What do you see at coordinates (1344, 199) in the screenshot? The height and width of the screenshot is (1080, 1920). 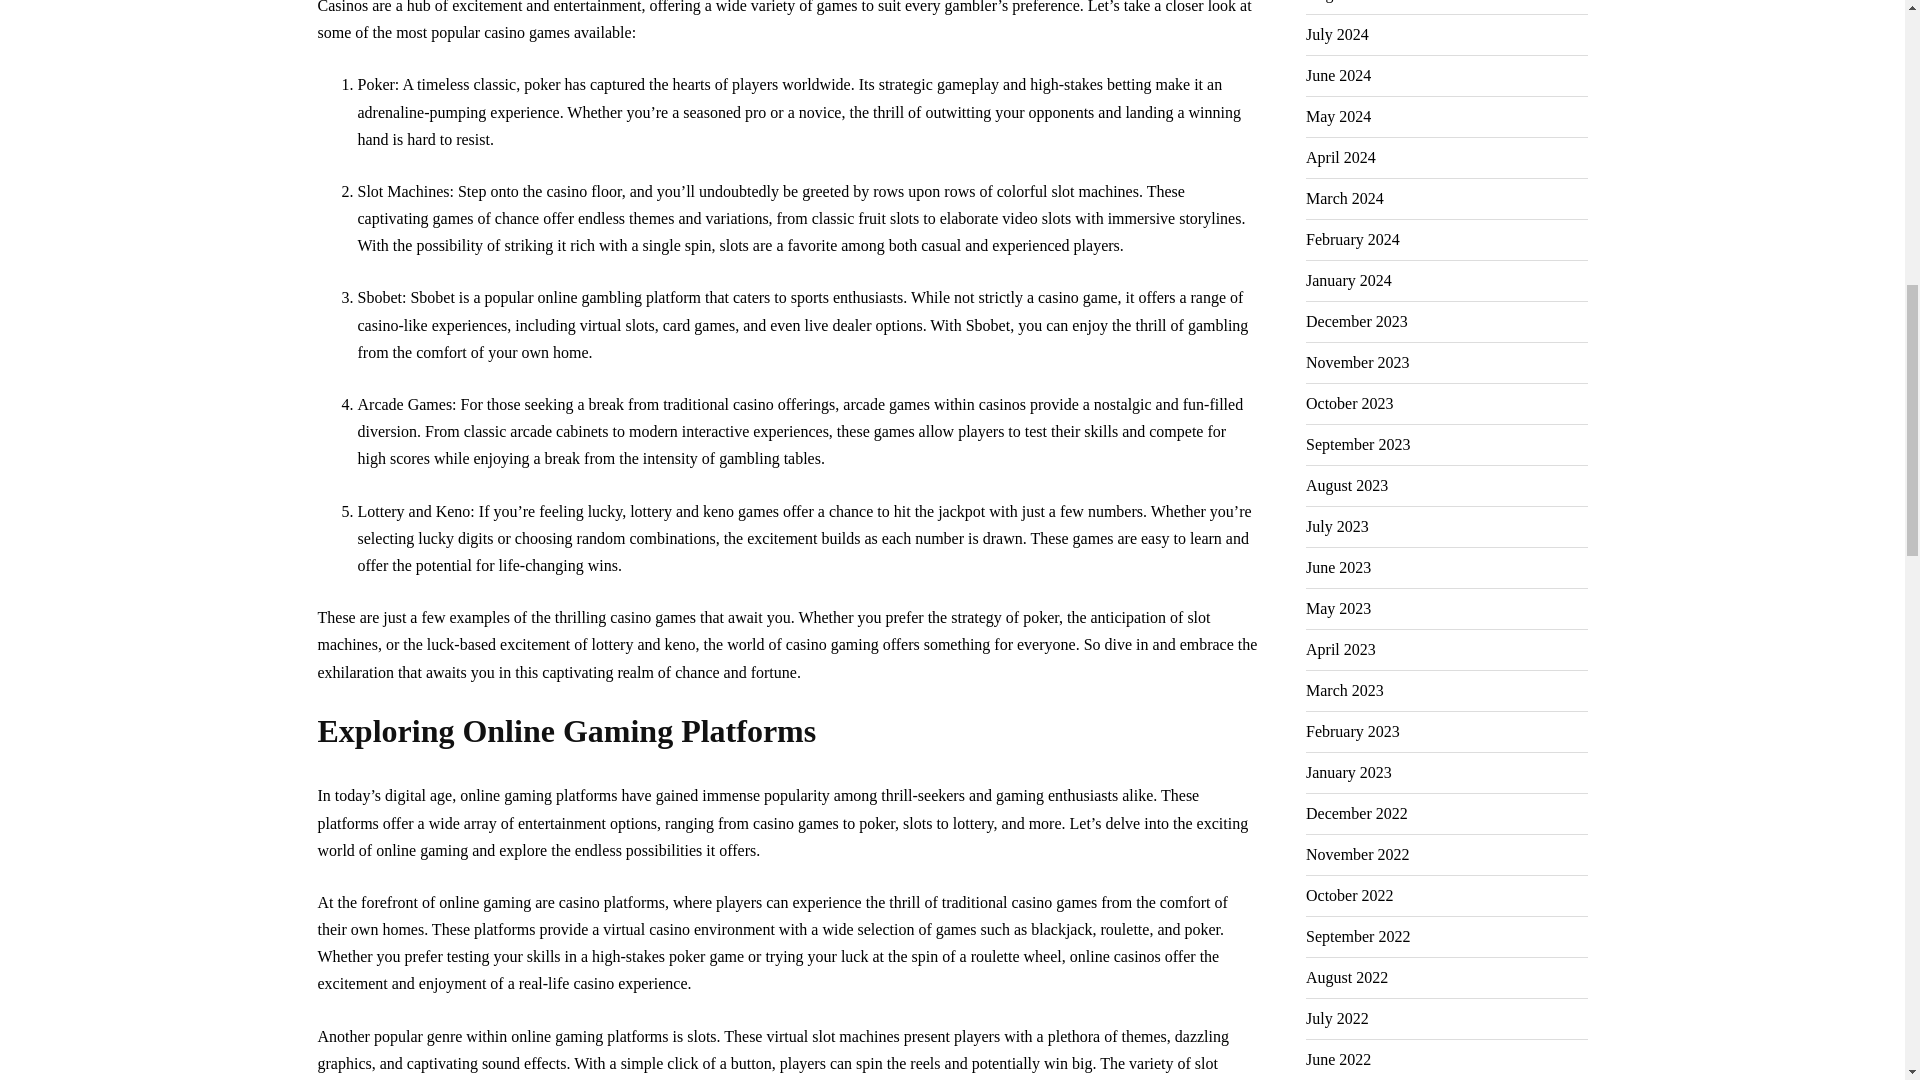 I see `March 2024` at bounding box center [1344, 199].